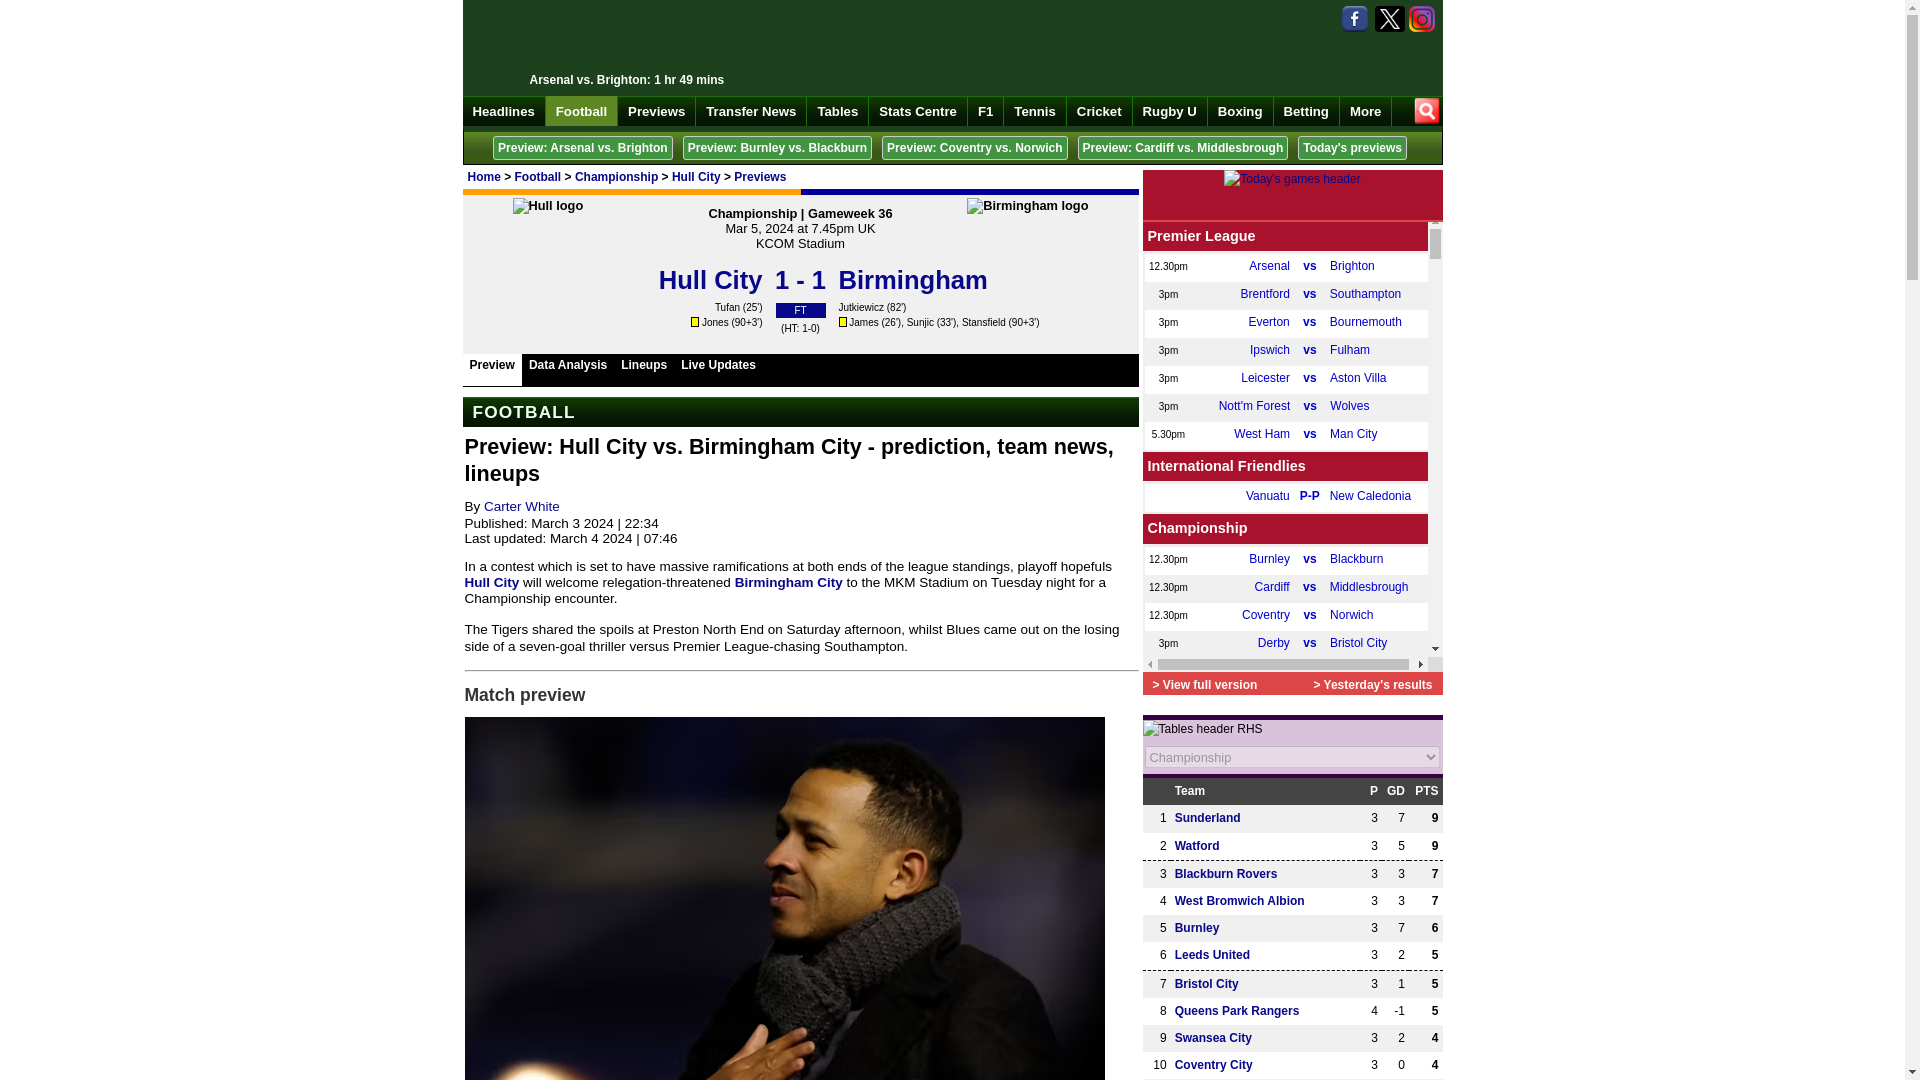  Describe the element at coordinates (838, 111) in the screenshot. I see `Tables` at that location.